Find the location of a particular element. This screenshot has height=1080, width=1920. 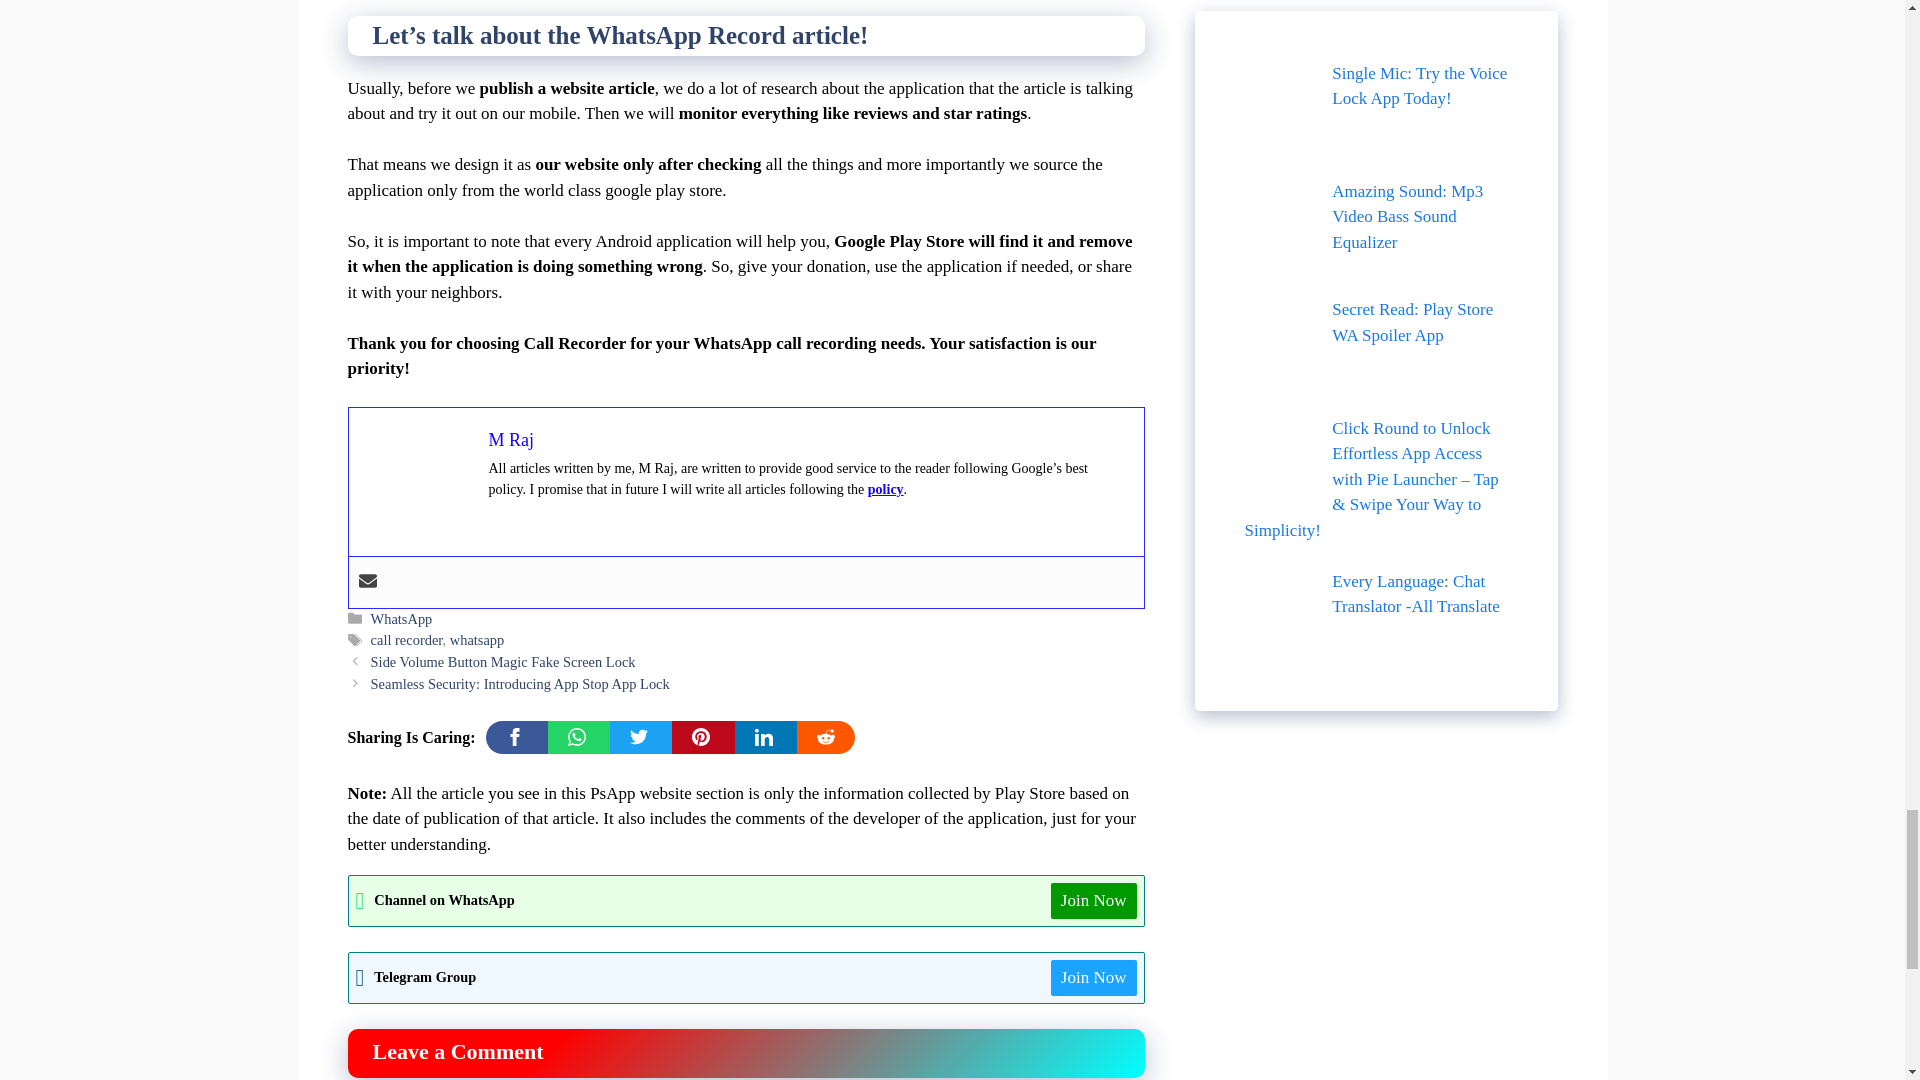

Seamless Security: Introducing App Stop App Lock is located at coordinates (520, 684).